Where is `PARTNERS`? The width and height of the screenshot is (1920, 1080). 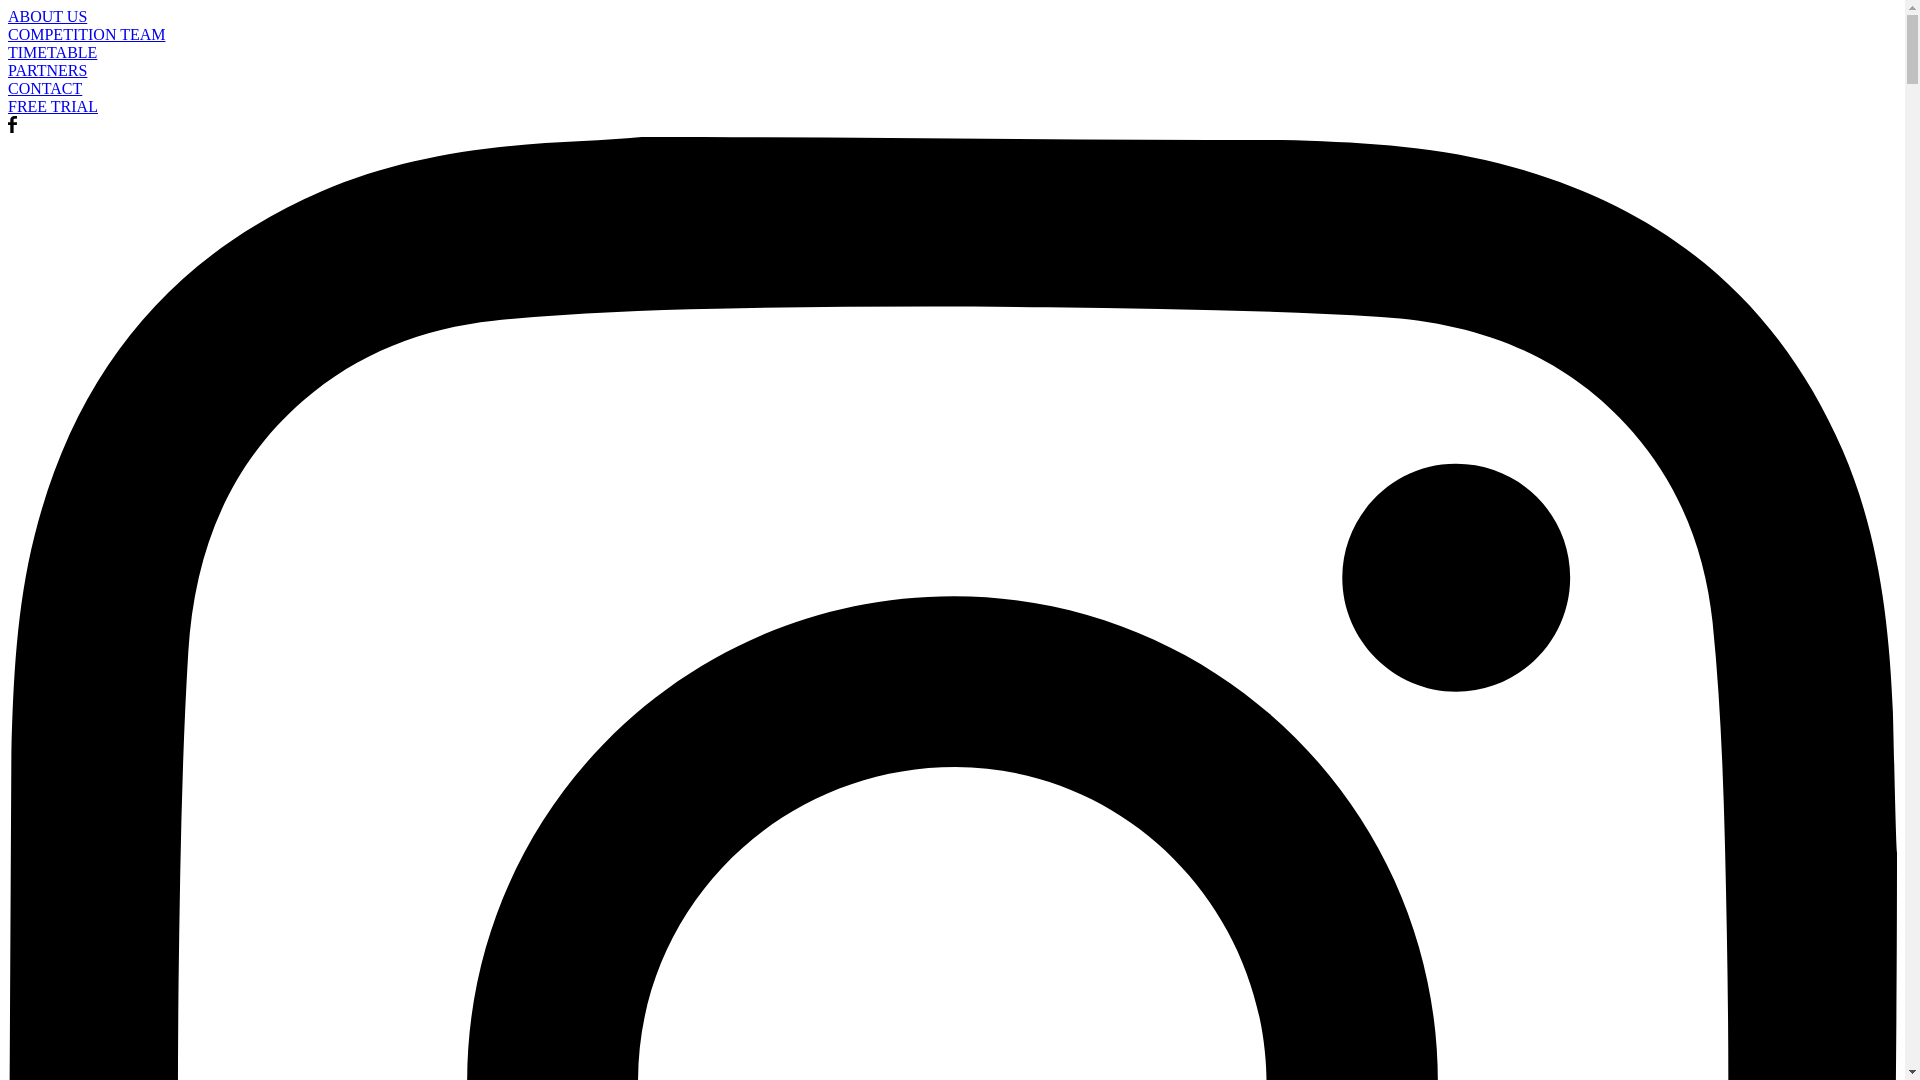
PARTNERS is located at coordinates (952, 71).